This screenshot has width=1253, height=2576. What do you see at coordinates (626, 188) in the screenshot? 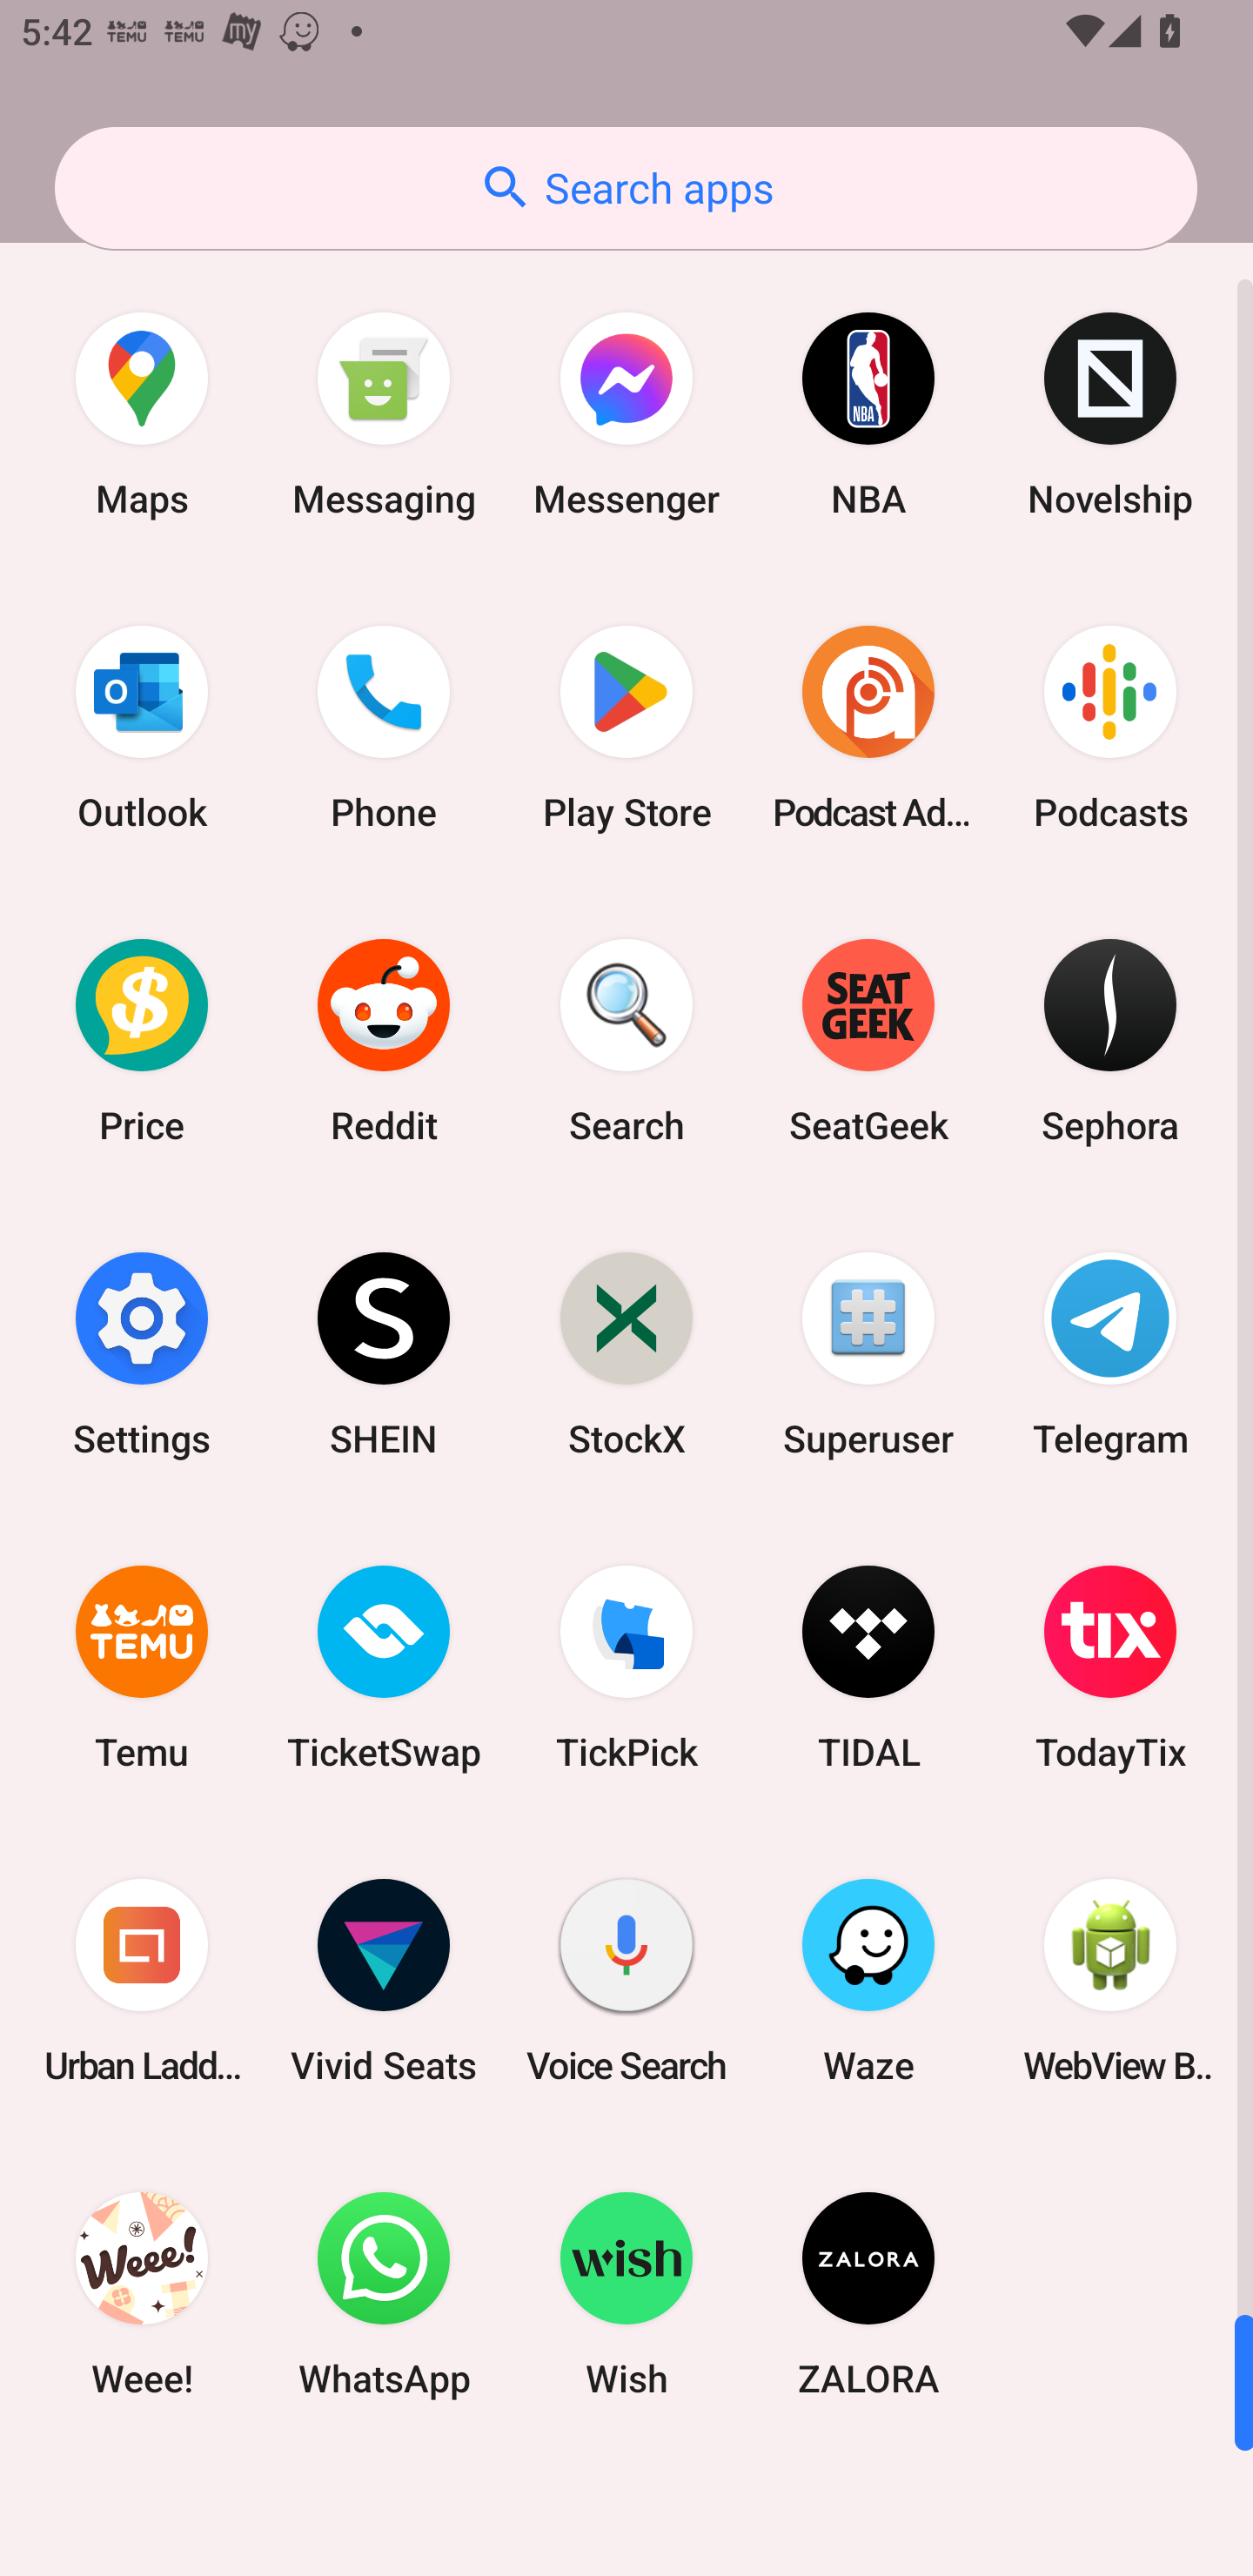
I see `  Search apps` at bounding box center [626, 188].